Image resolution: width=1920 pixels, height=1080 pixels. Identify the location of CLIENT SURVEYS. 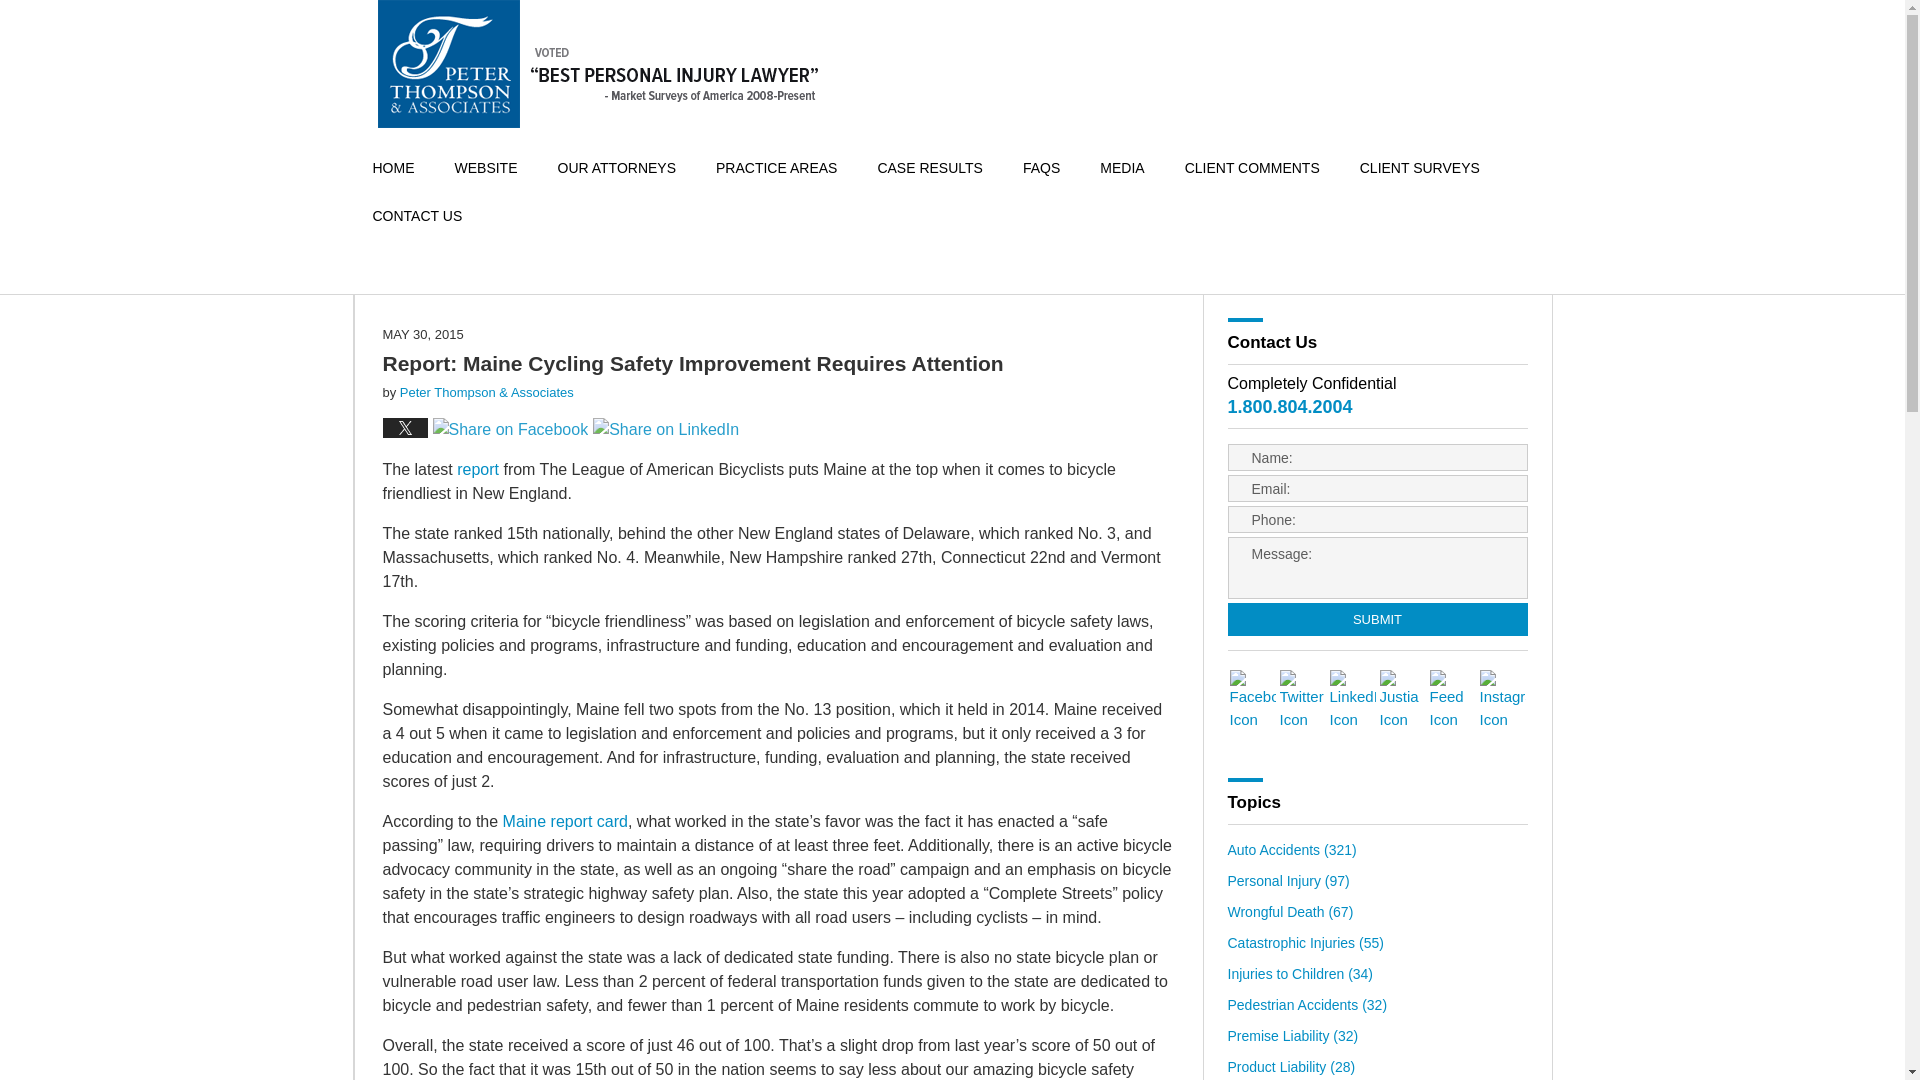
(1420, 168).